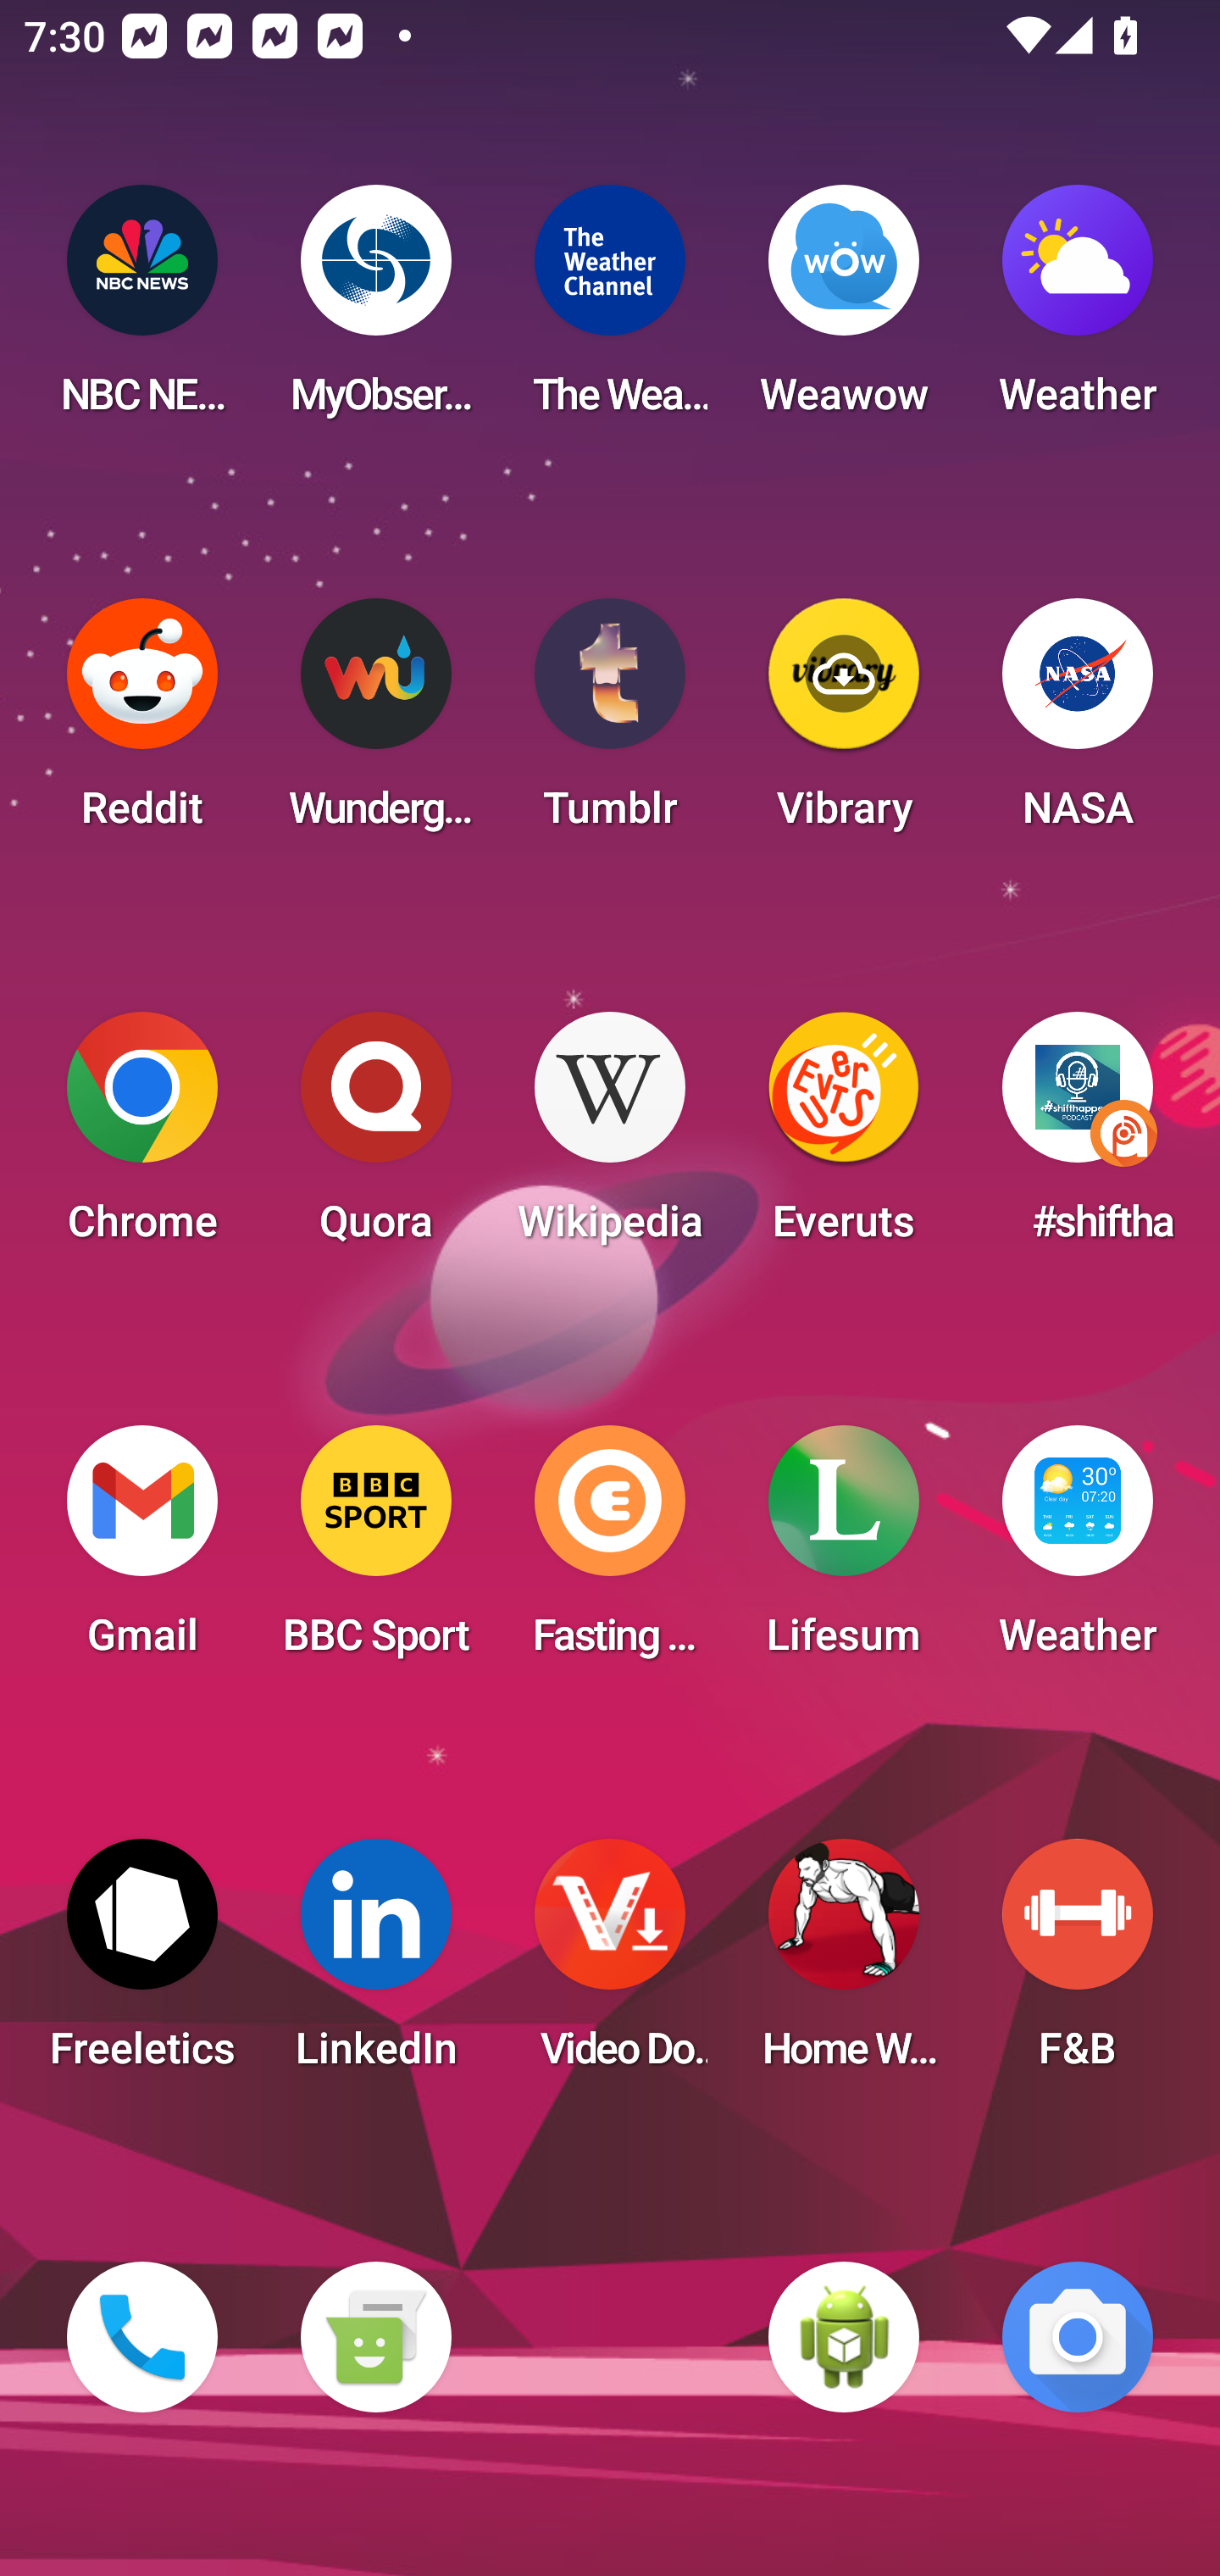 This screenshot has height=2576, width=1220. Describe the element at coordinates (142, 2337) in the screenshot. I see `Phone` at that location.